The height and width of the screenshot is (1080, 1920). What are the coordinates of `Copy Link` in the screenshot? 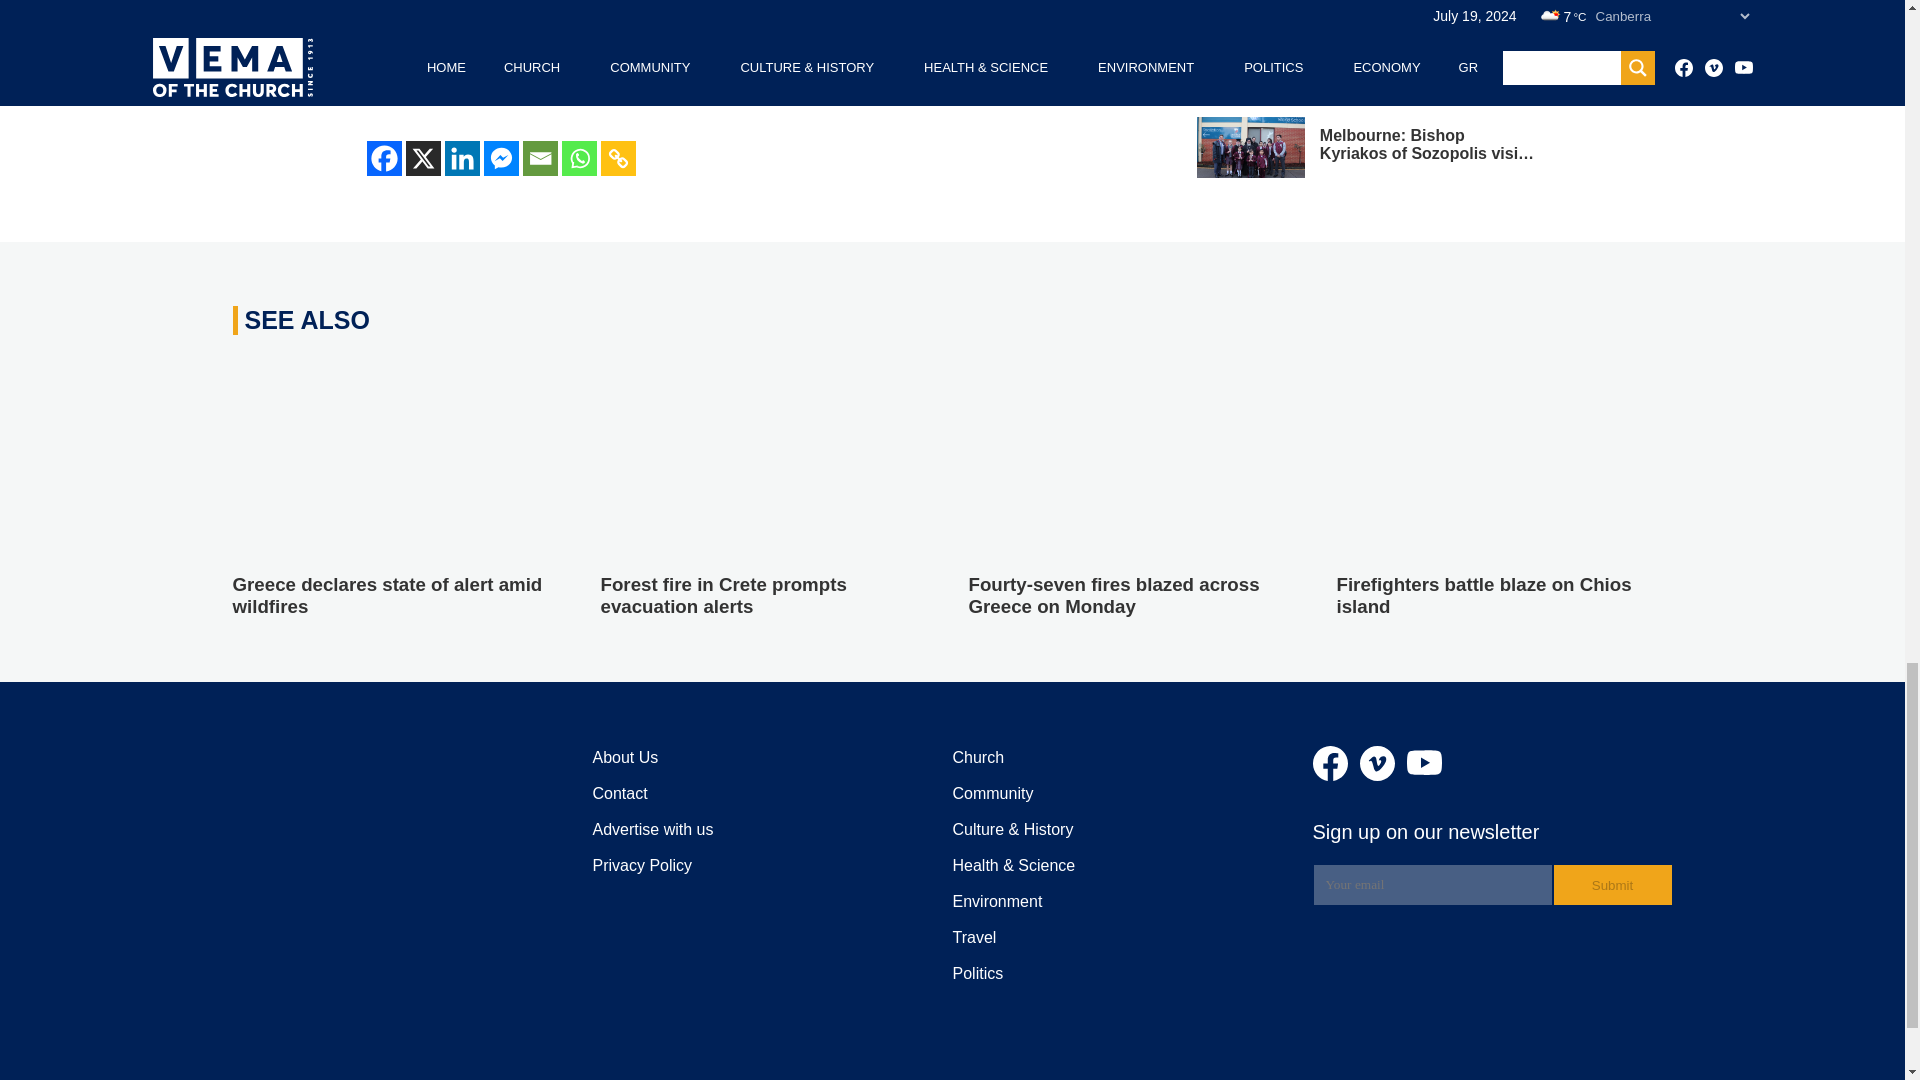 It's located at (617, 158).